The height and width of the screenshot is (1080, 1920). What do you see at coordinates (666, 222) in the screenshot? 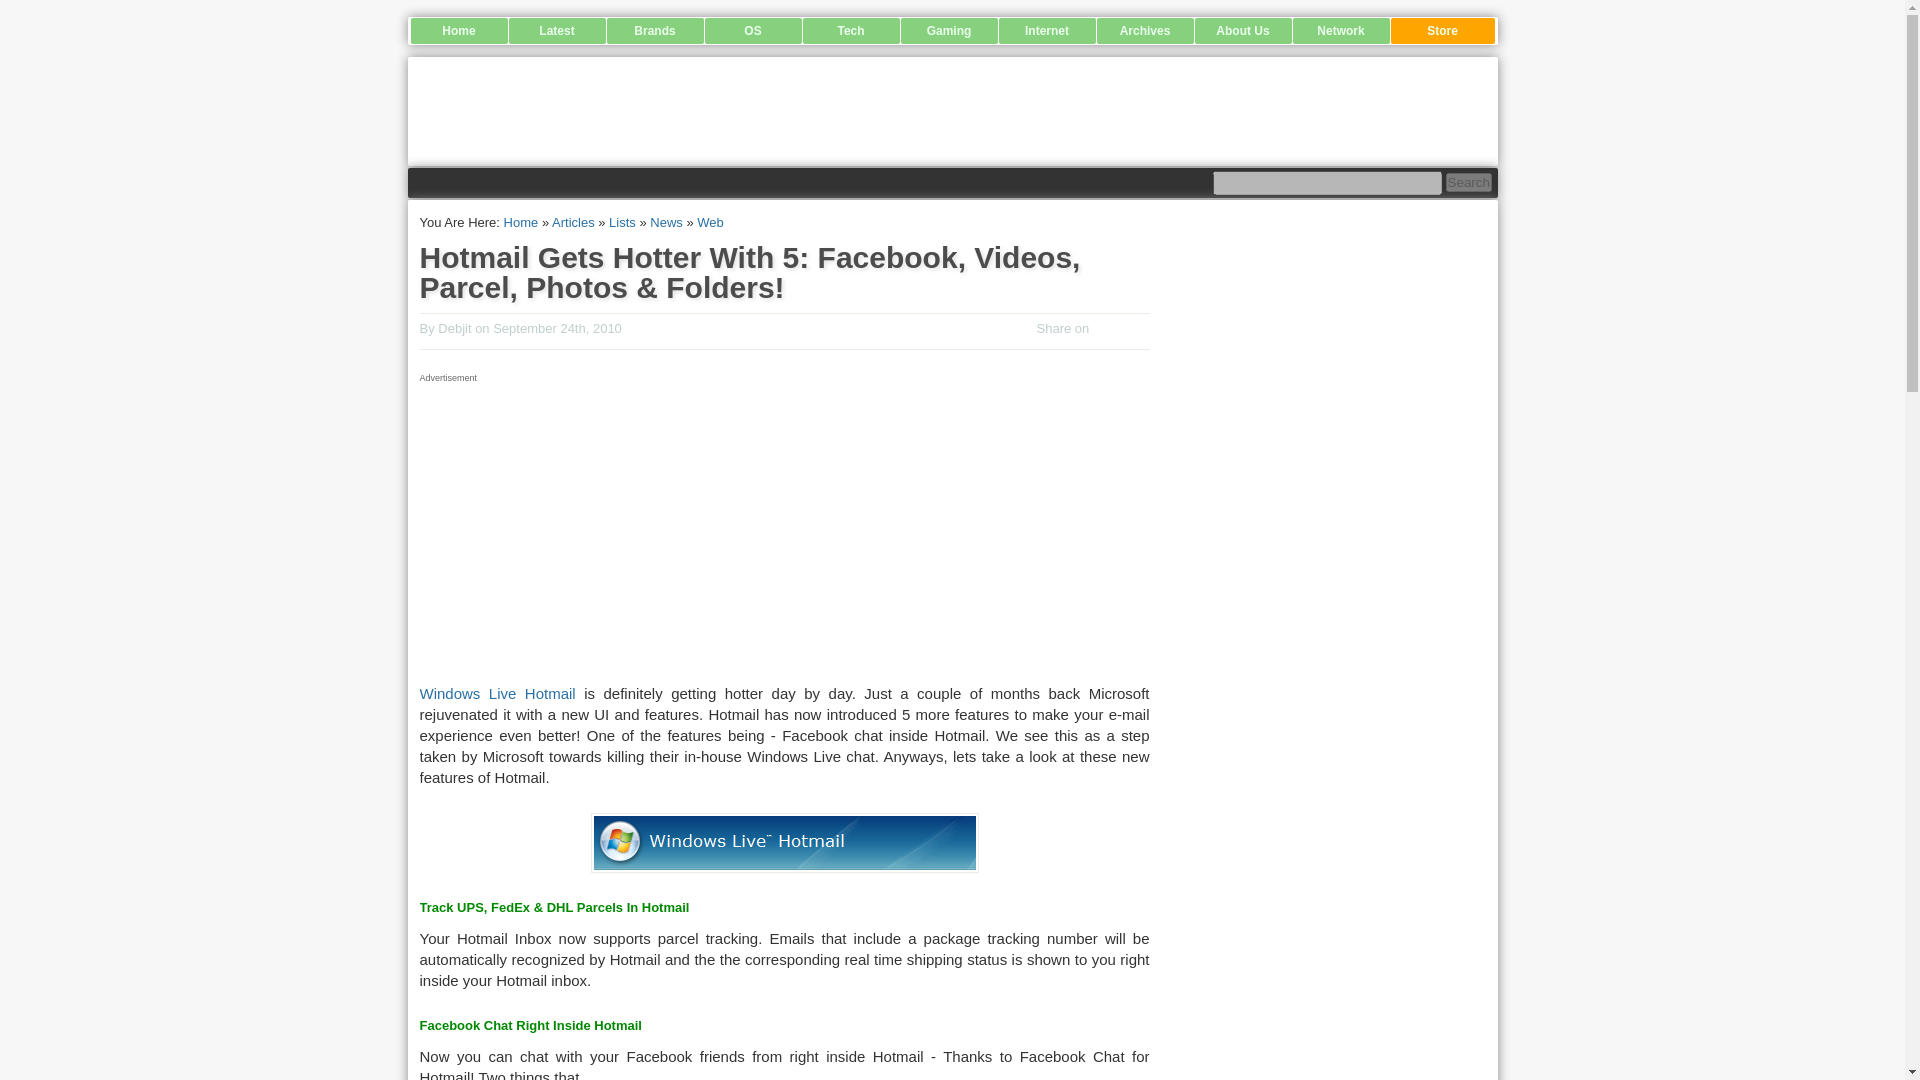
I see `News` at bounding box center [666, 222].